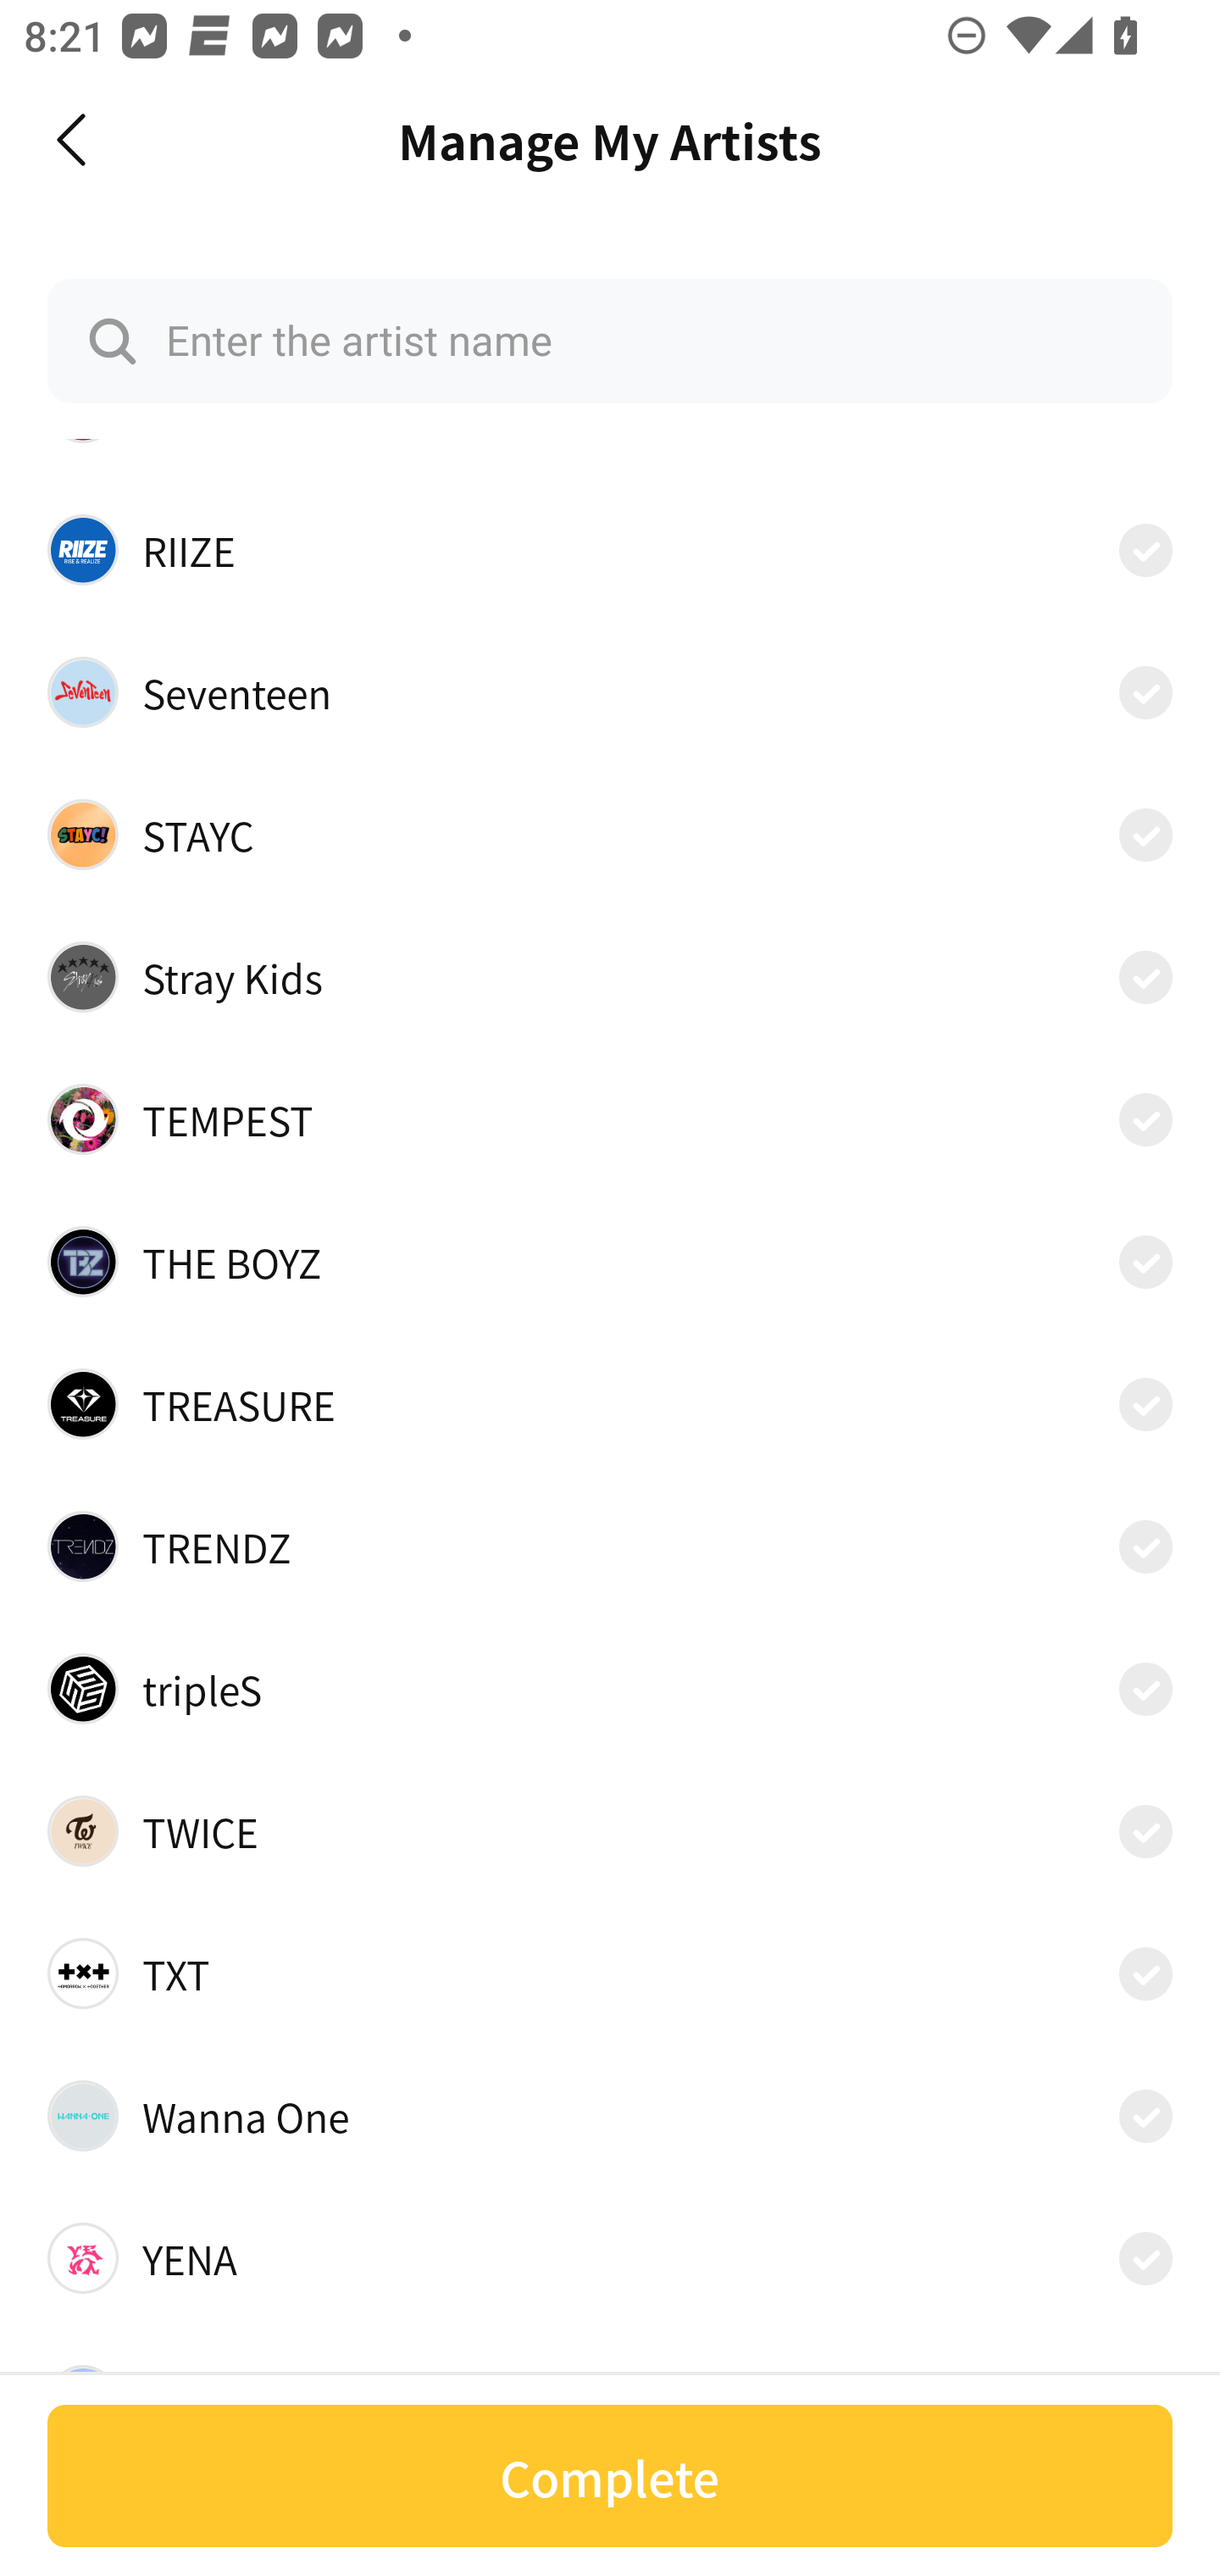  What do you see at coordinates (610, 1119) in the screenshot?
I see `TEMPEST` at bounding box center [610, 1119].